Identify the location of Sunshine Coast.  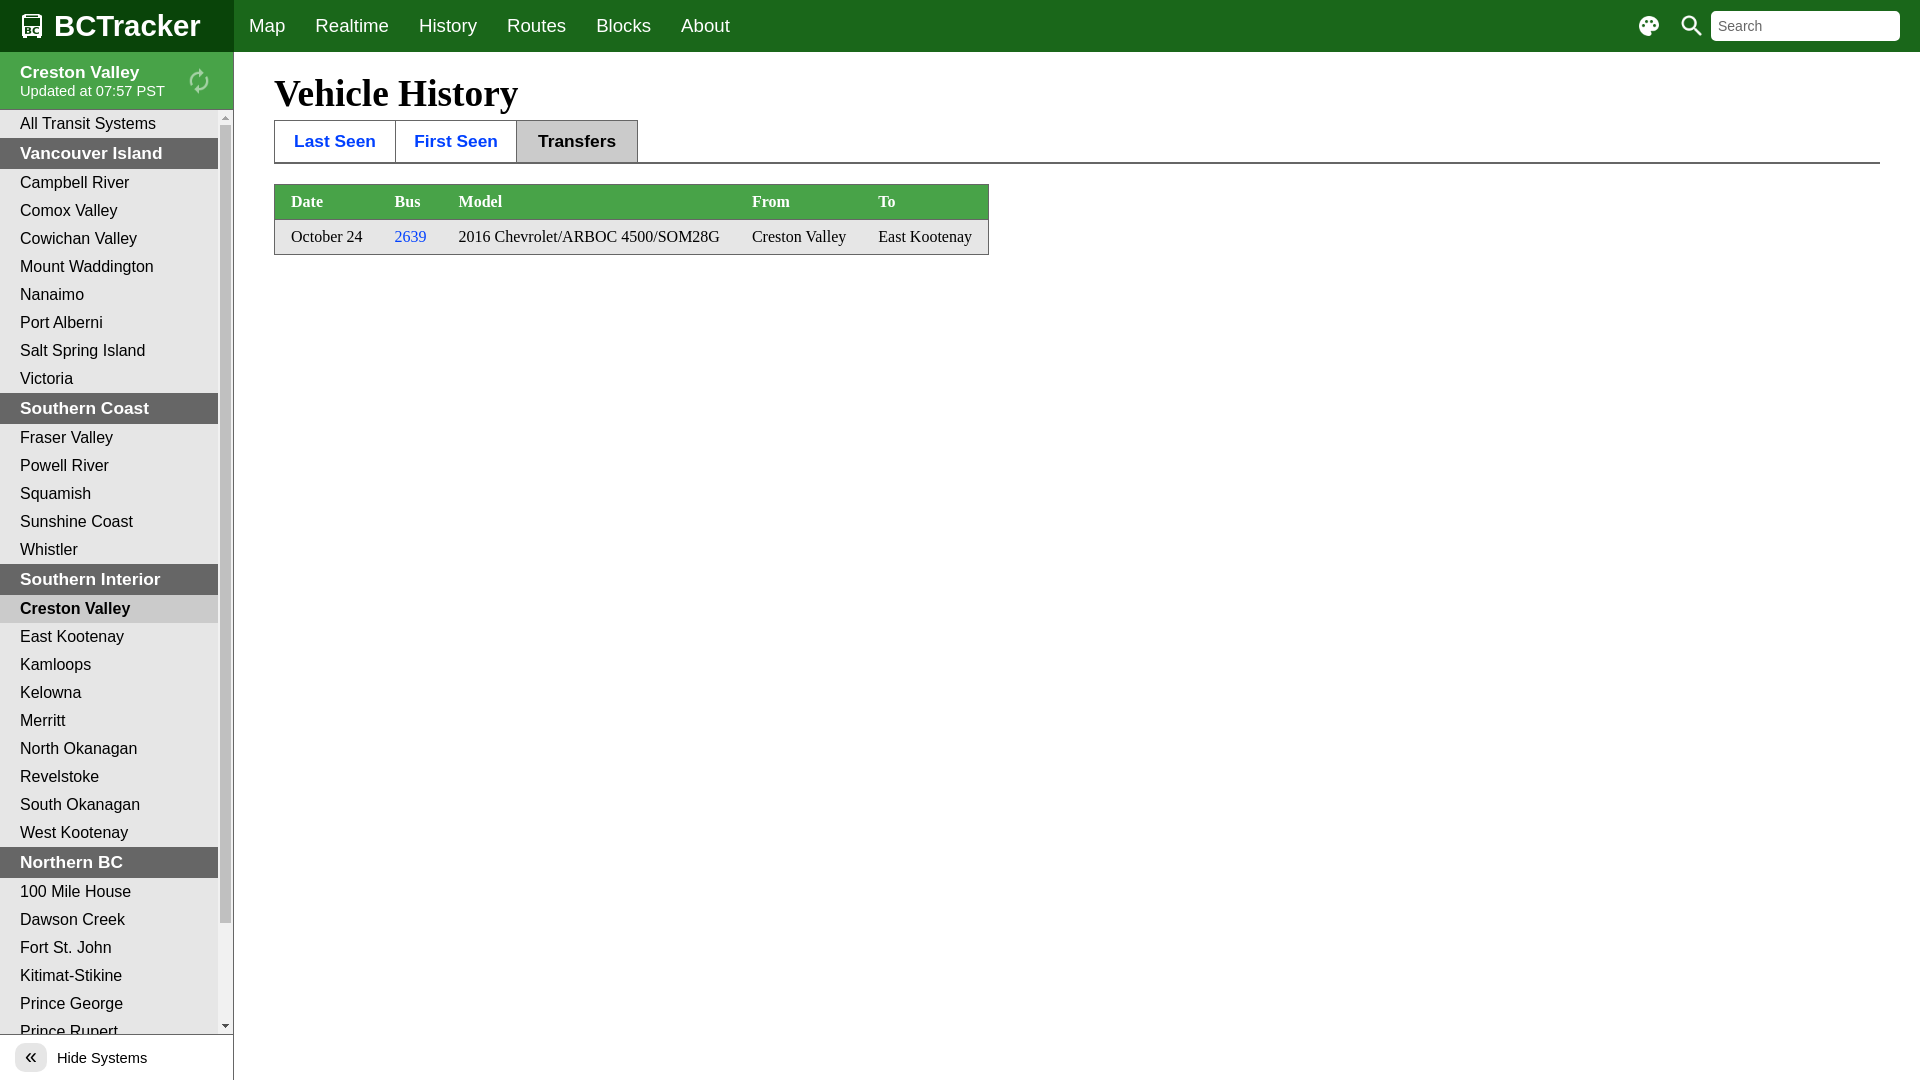
(109, 522).